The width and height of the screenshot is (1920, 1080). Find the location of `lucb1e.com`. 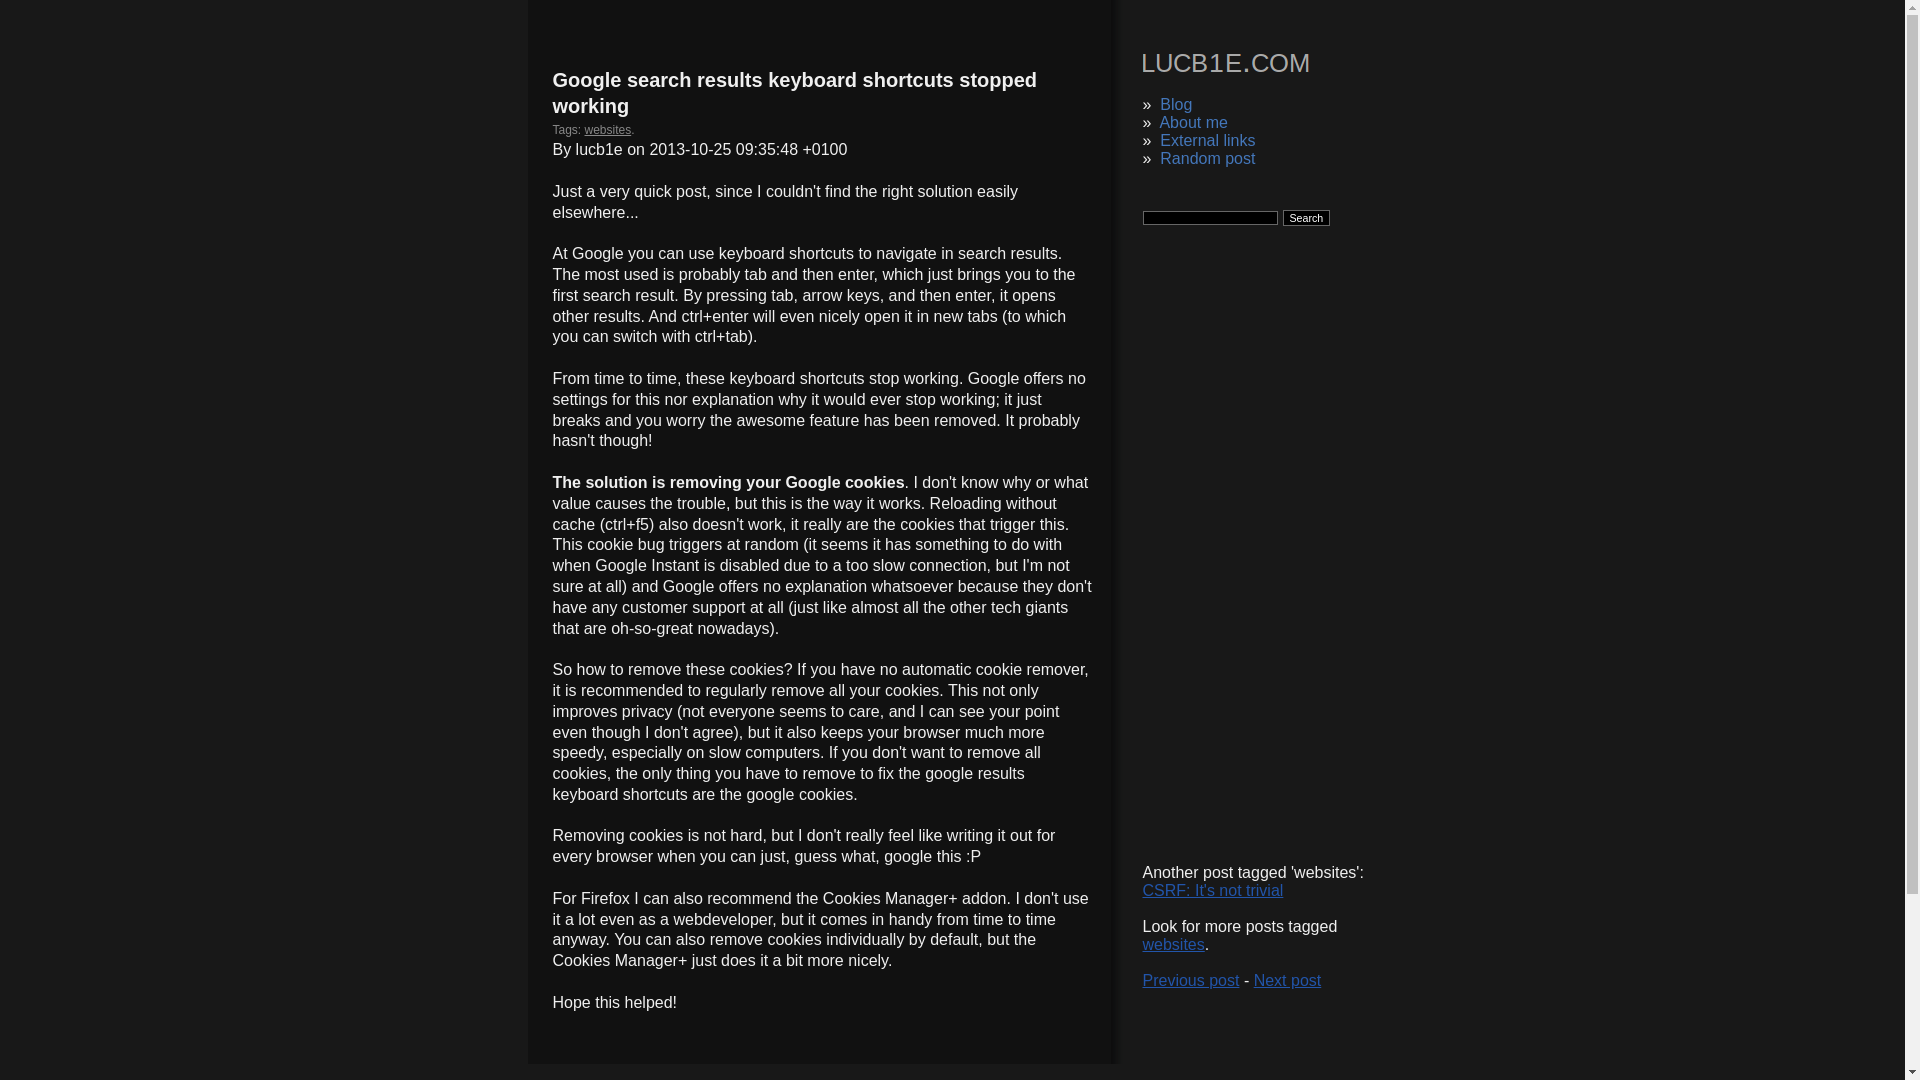

lucb1e.com is located at coordinates (1224, 66).